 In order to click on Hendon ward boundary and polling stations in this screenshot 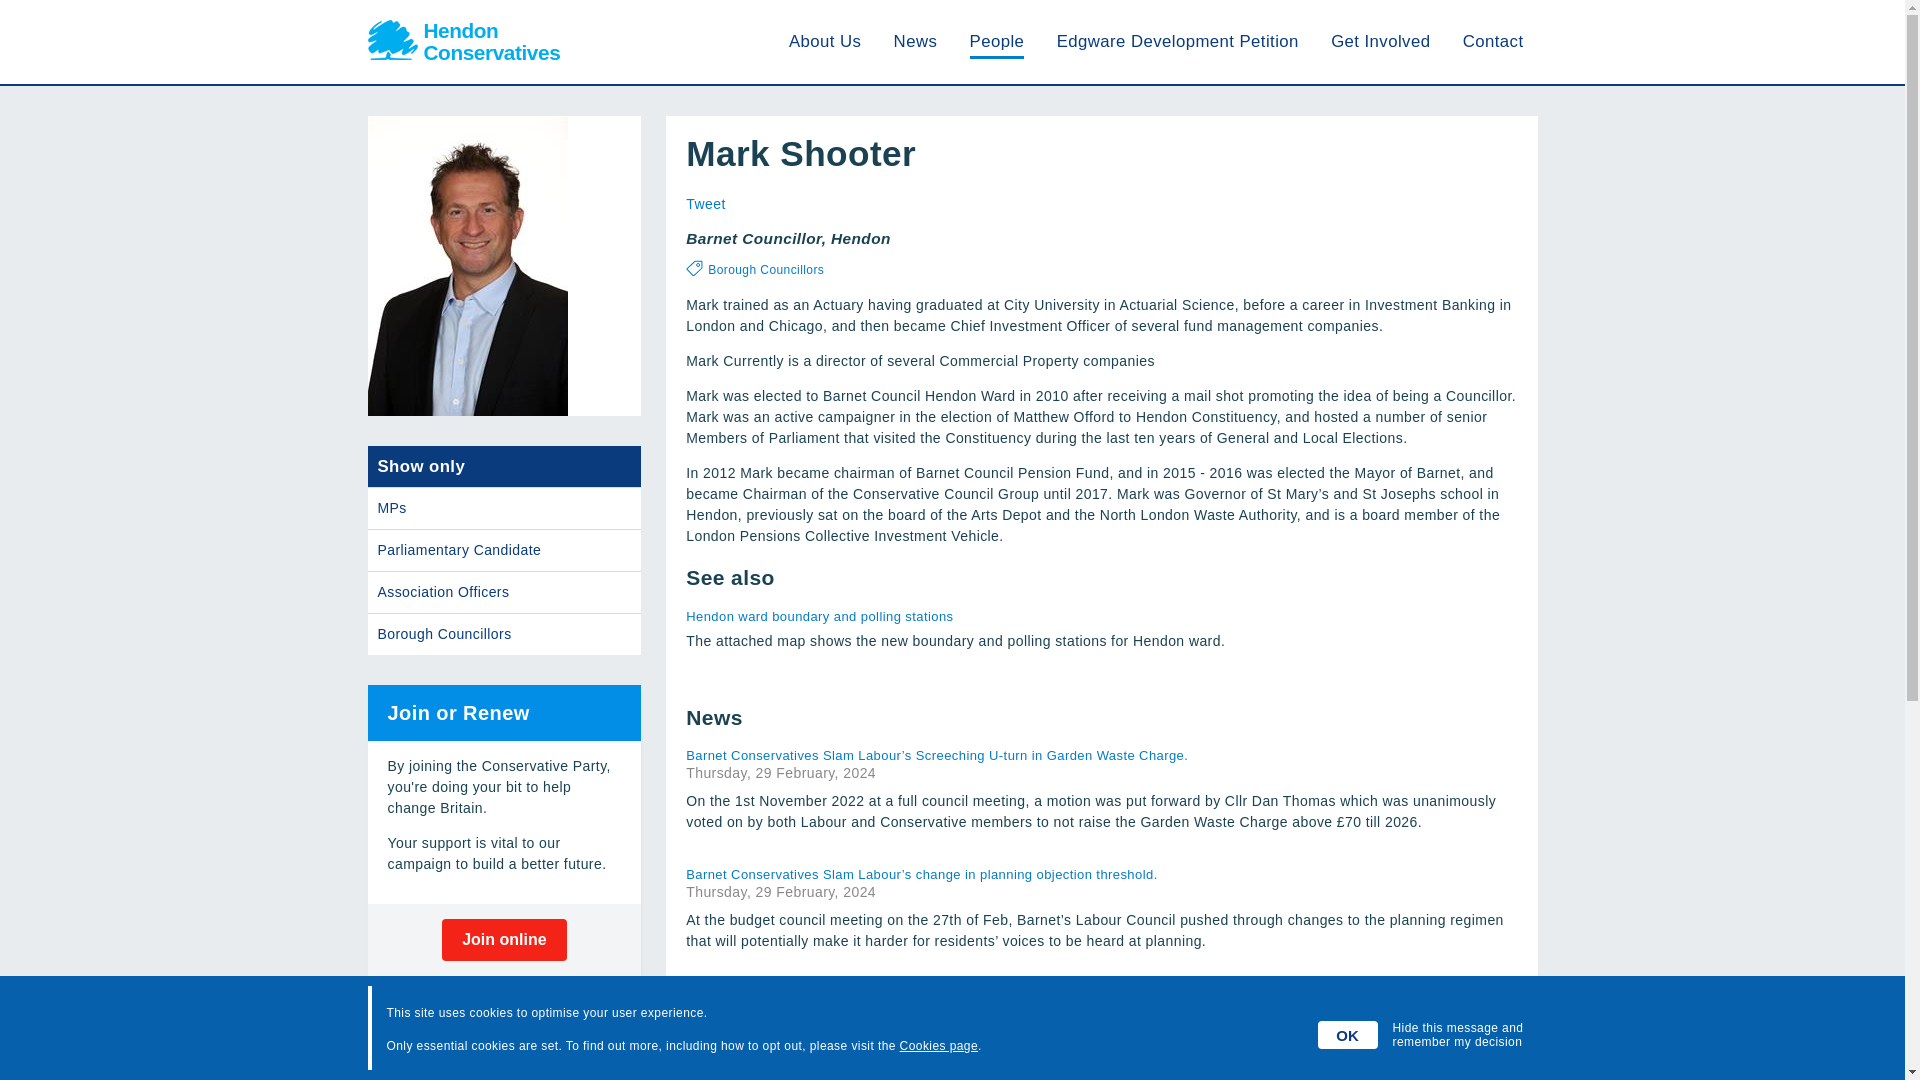, I will do `click(954, 616)`.